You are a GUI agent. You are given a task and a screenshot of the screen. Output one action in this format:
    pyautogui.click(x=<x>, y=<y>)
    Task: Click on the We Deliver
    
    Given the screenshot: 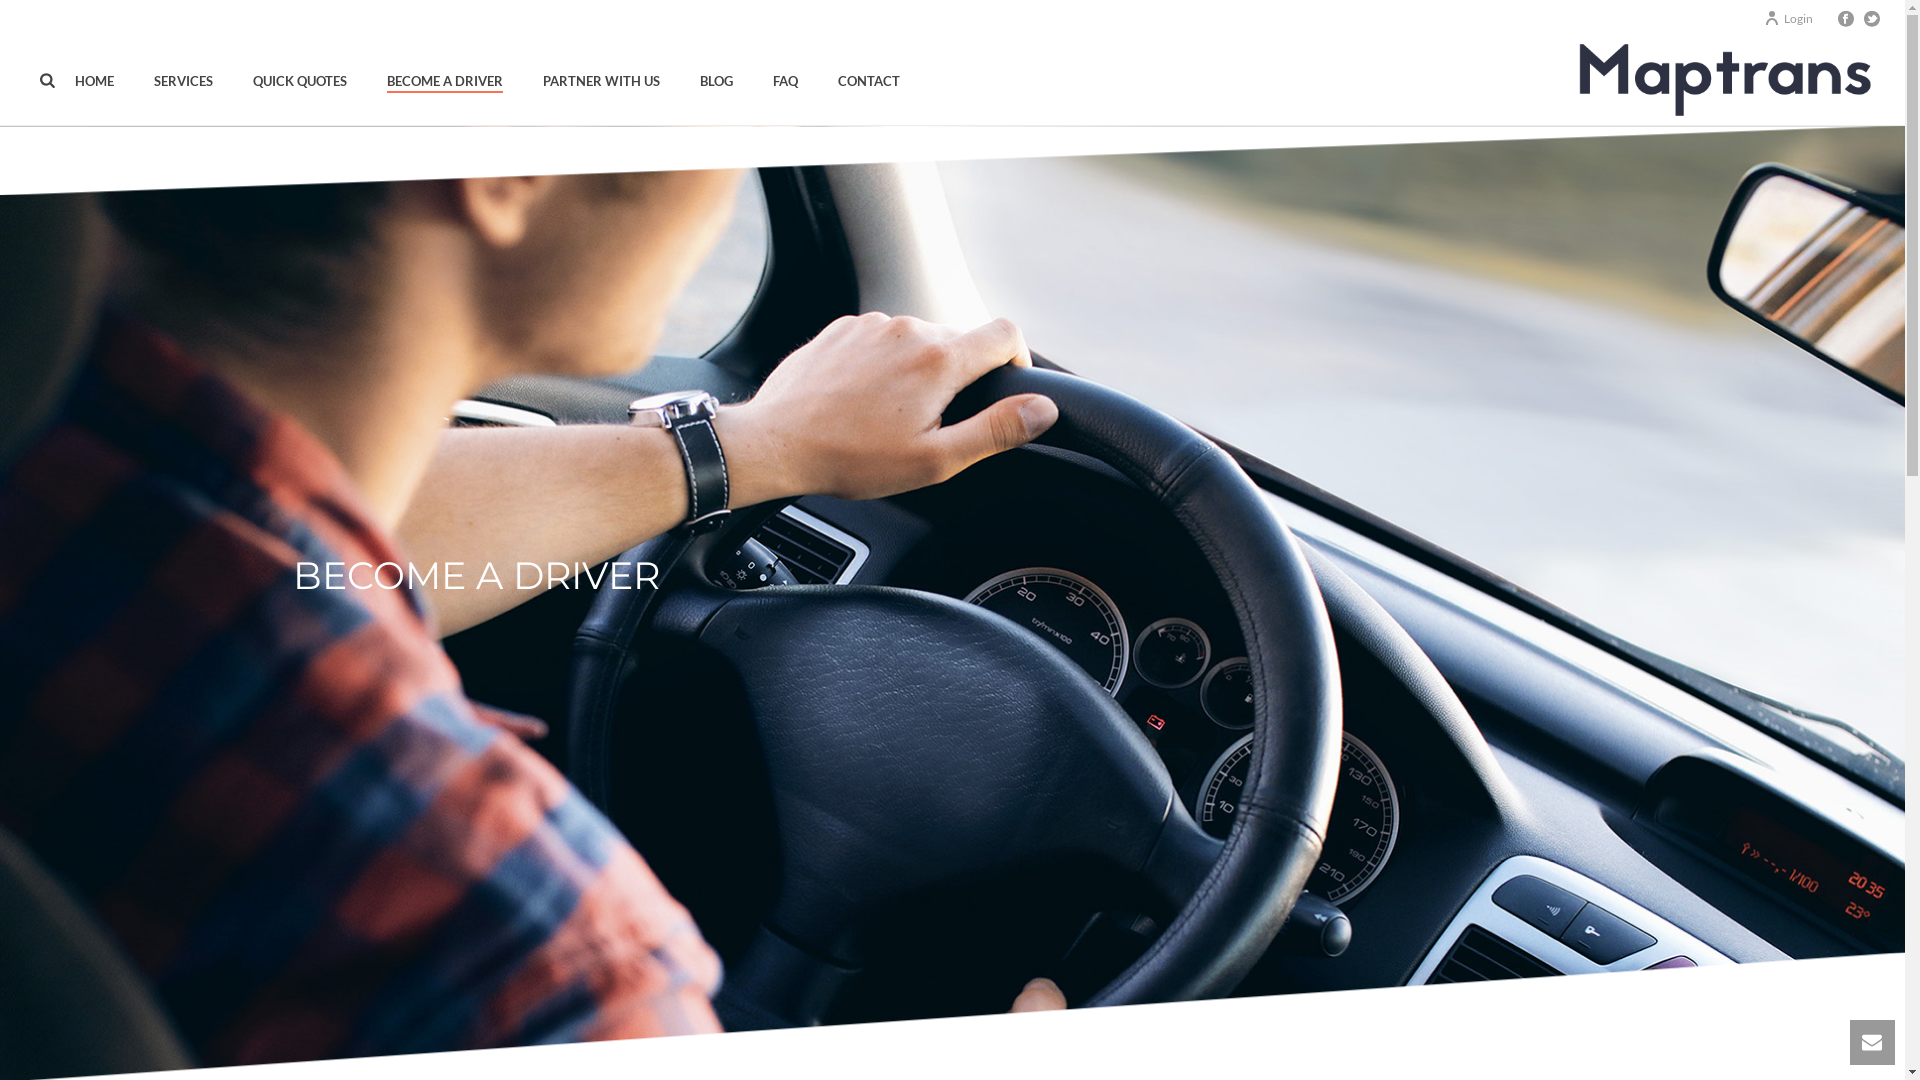 What is the action you would take?
    pyautogui.click(x=1720, y=80)
    